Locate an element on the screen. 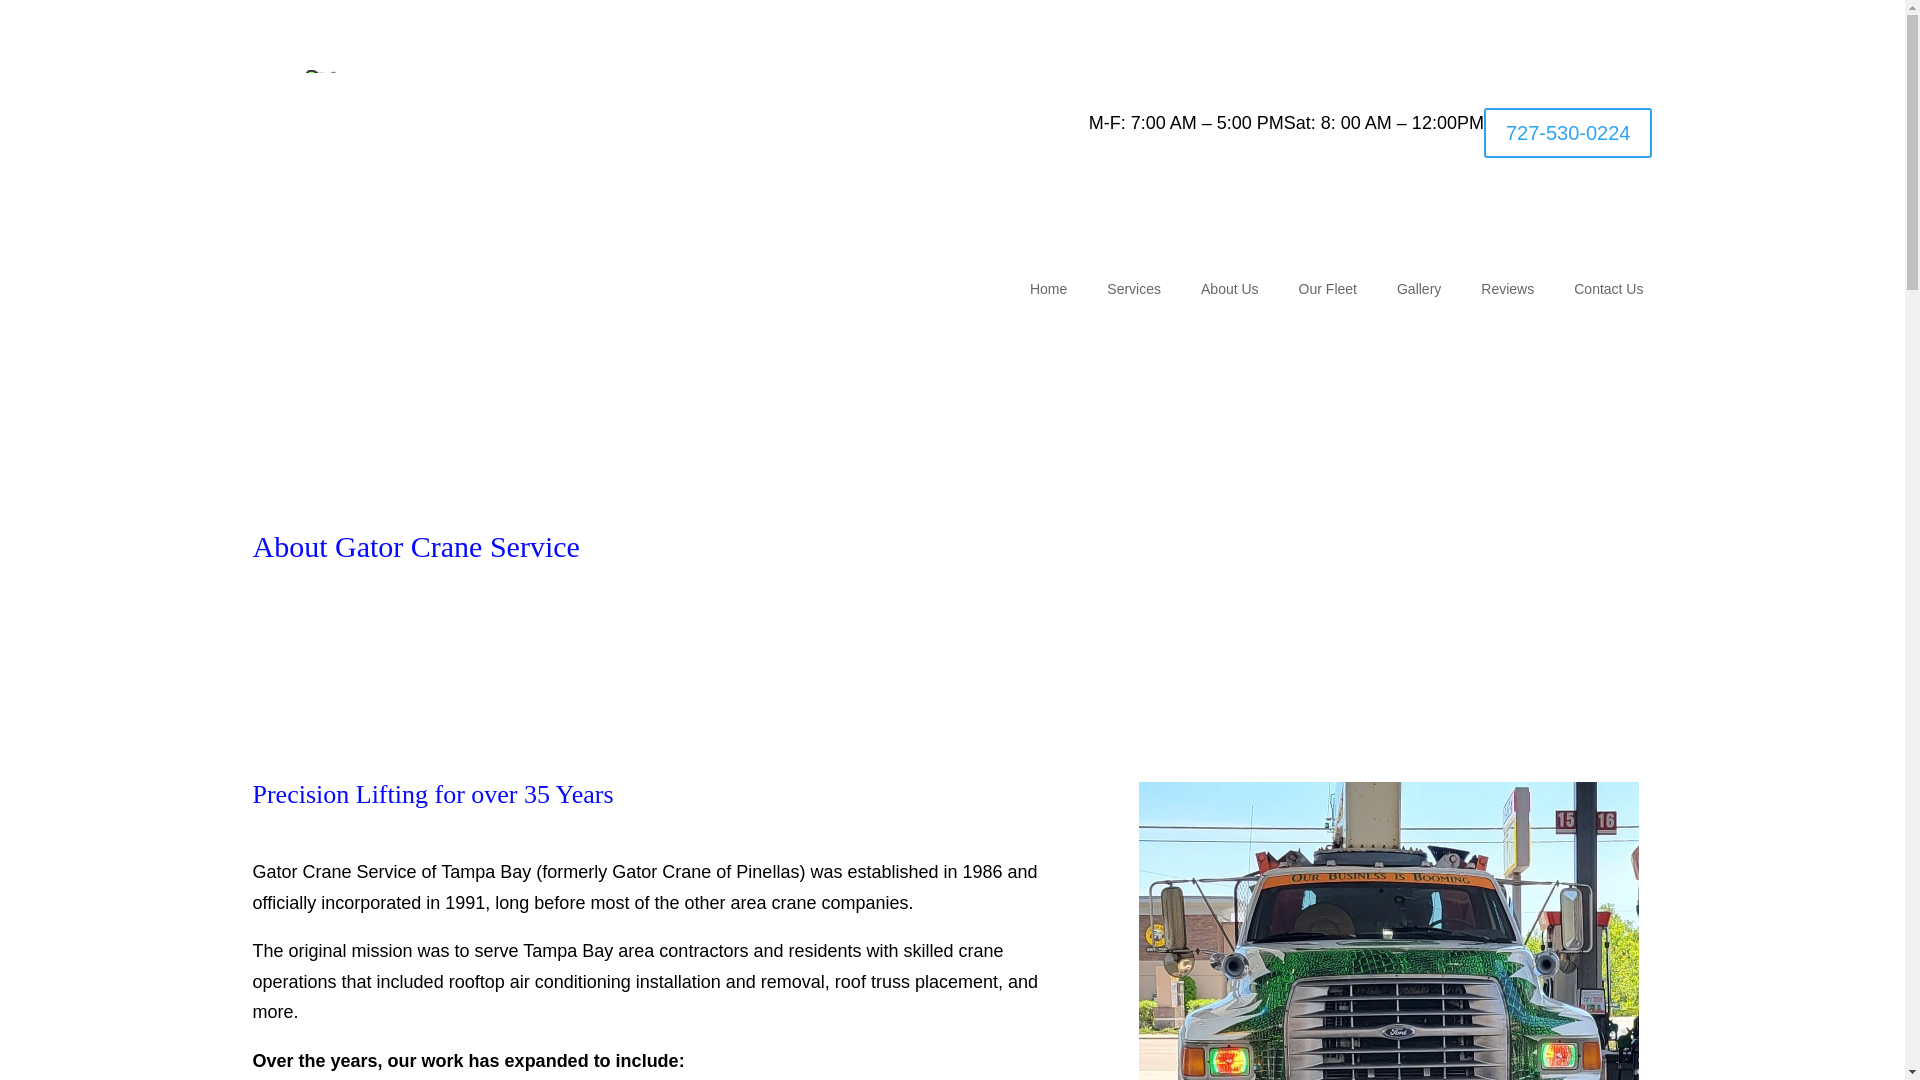 This screenshot has width=1920, height=1080. Services is located at coordinates (1134, 292).